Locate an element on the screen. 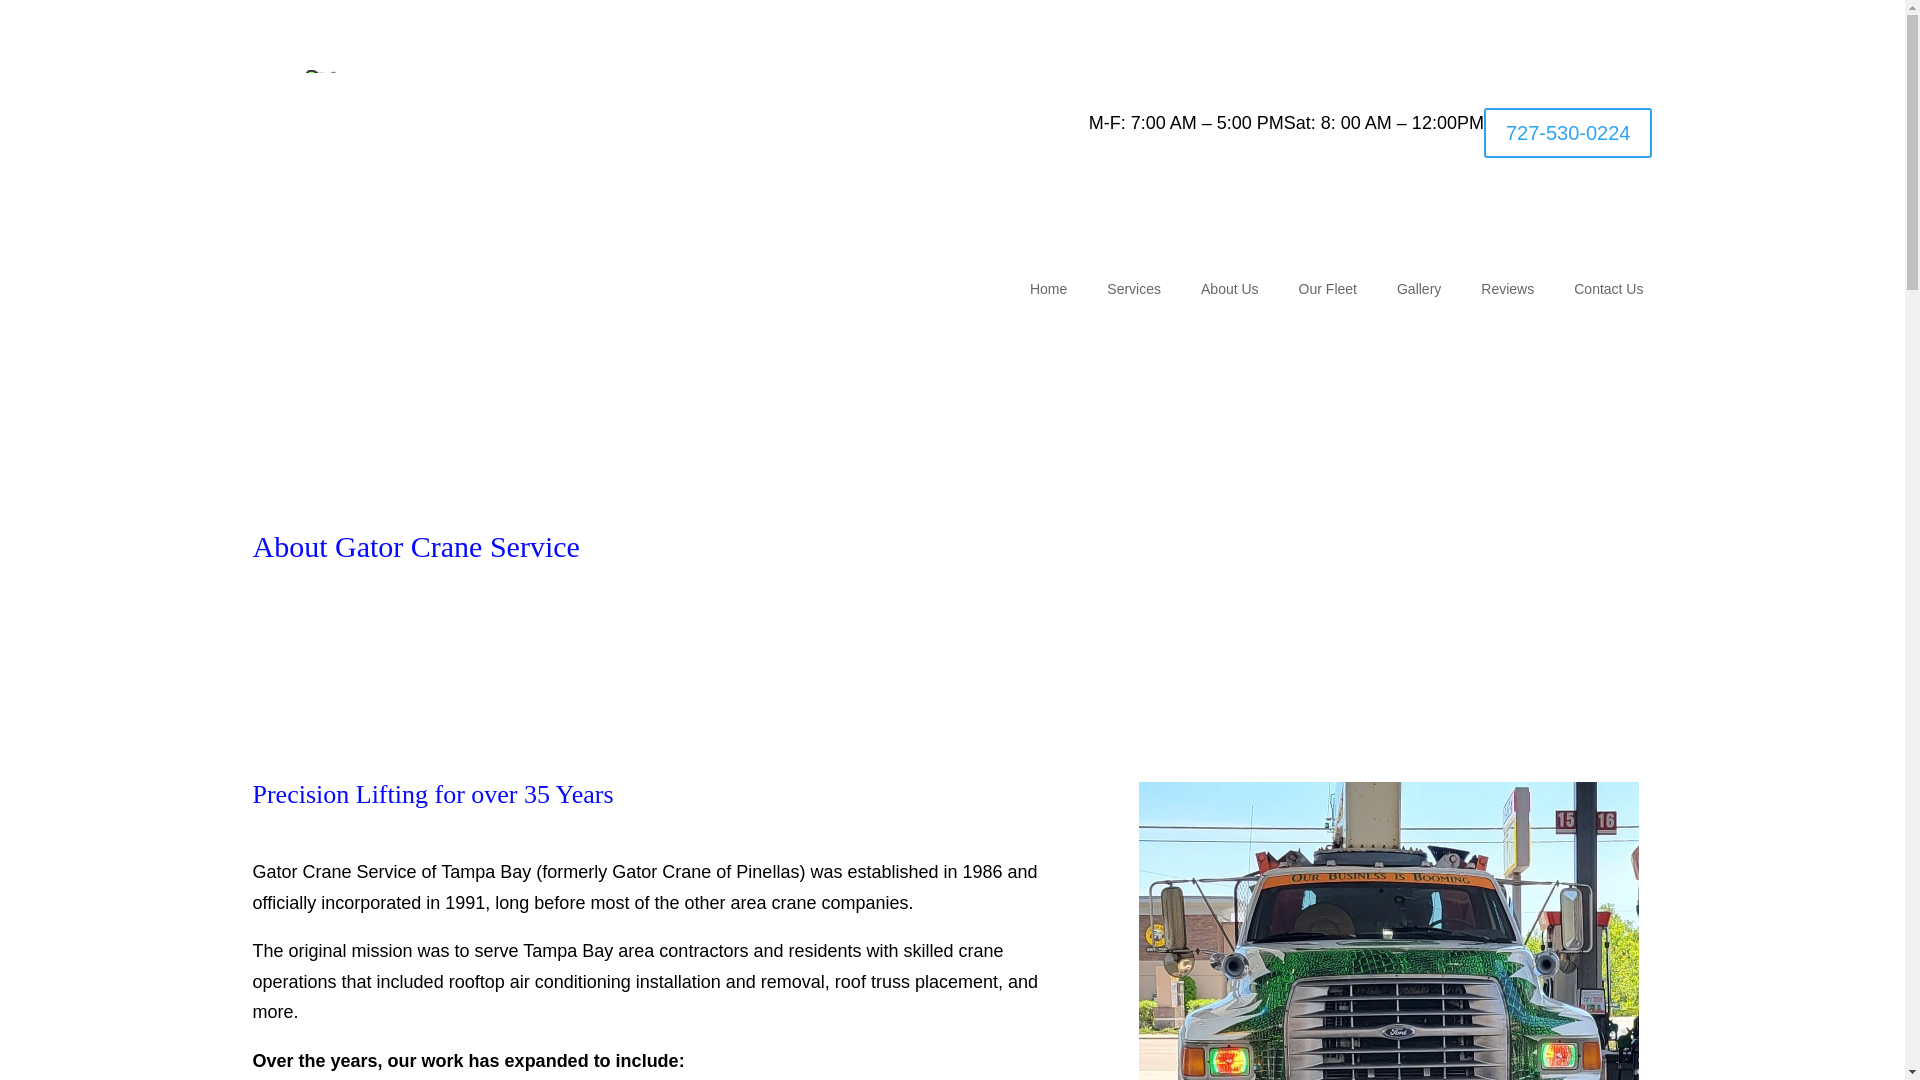 This screenshot has width=1920, height=1080. Services is located at coordinates (1134, 292).